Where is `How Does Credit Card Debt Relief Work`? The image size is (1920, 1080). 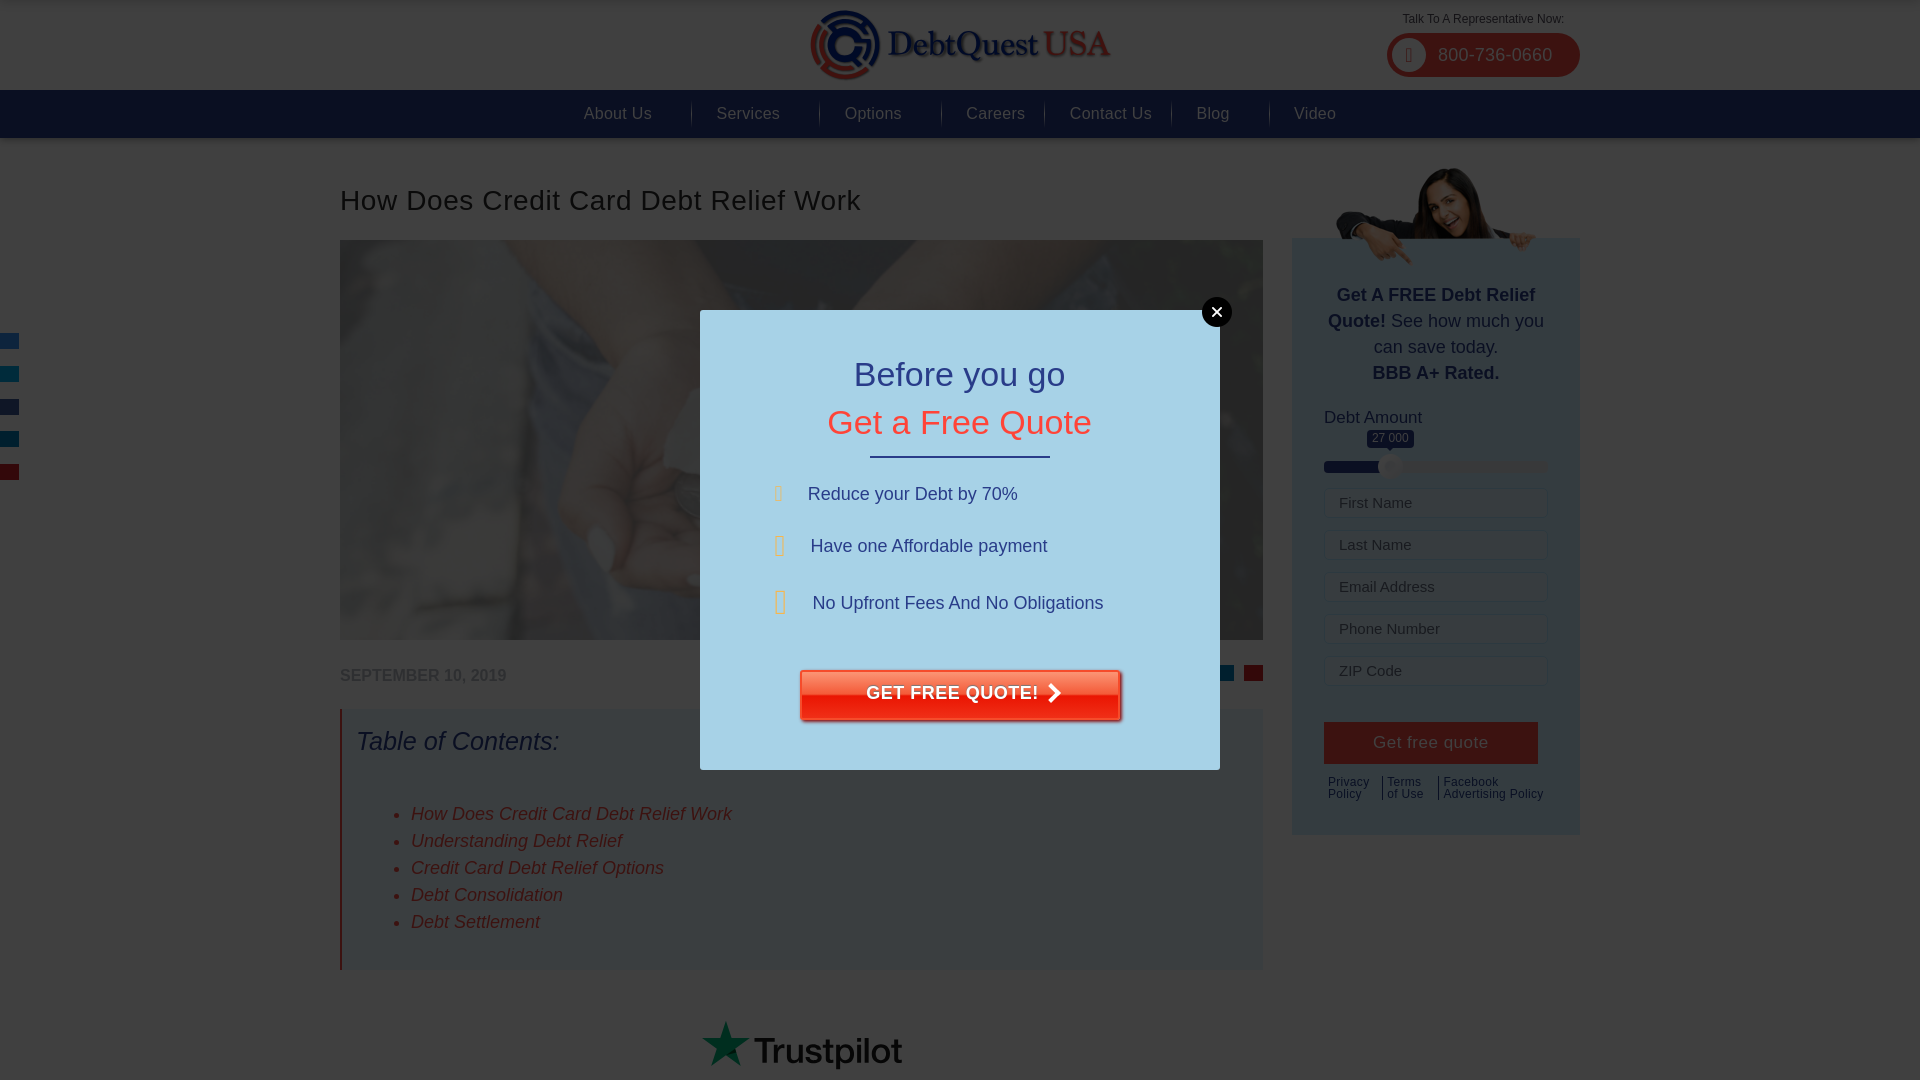
How Does Credit Card Debt Relief Work is located at coordinates (570, 814).